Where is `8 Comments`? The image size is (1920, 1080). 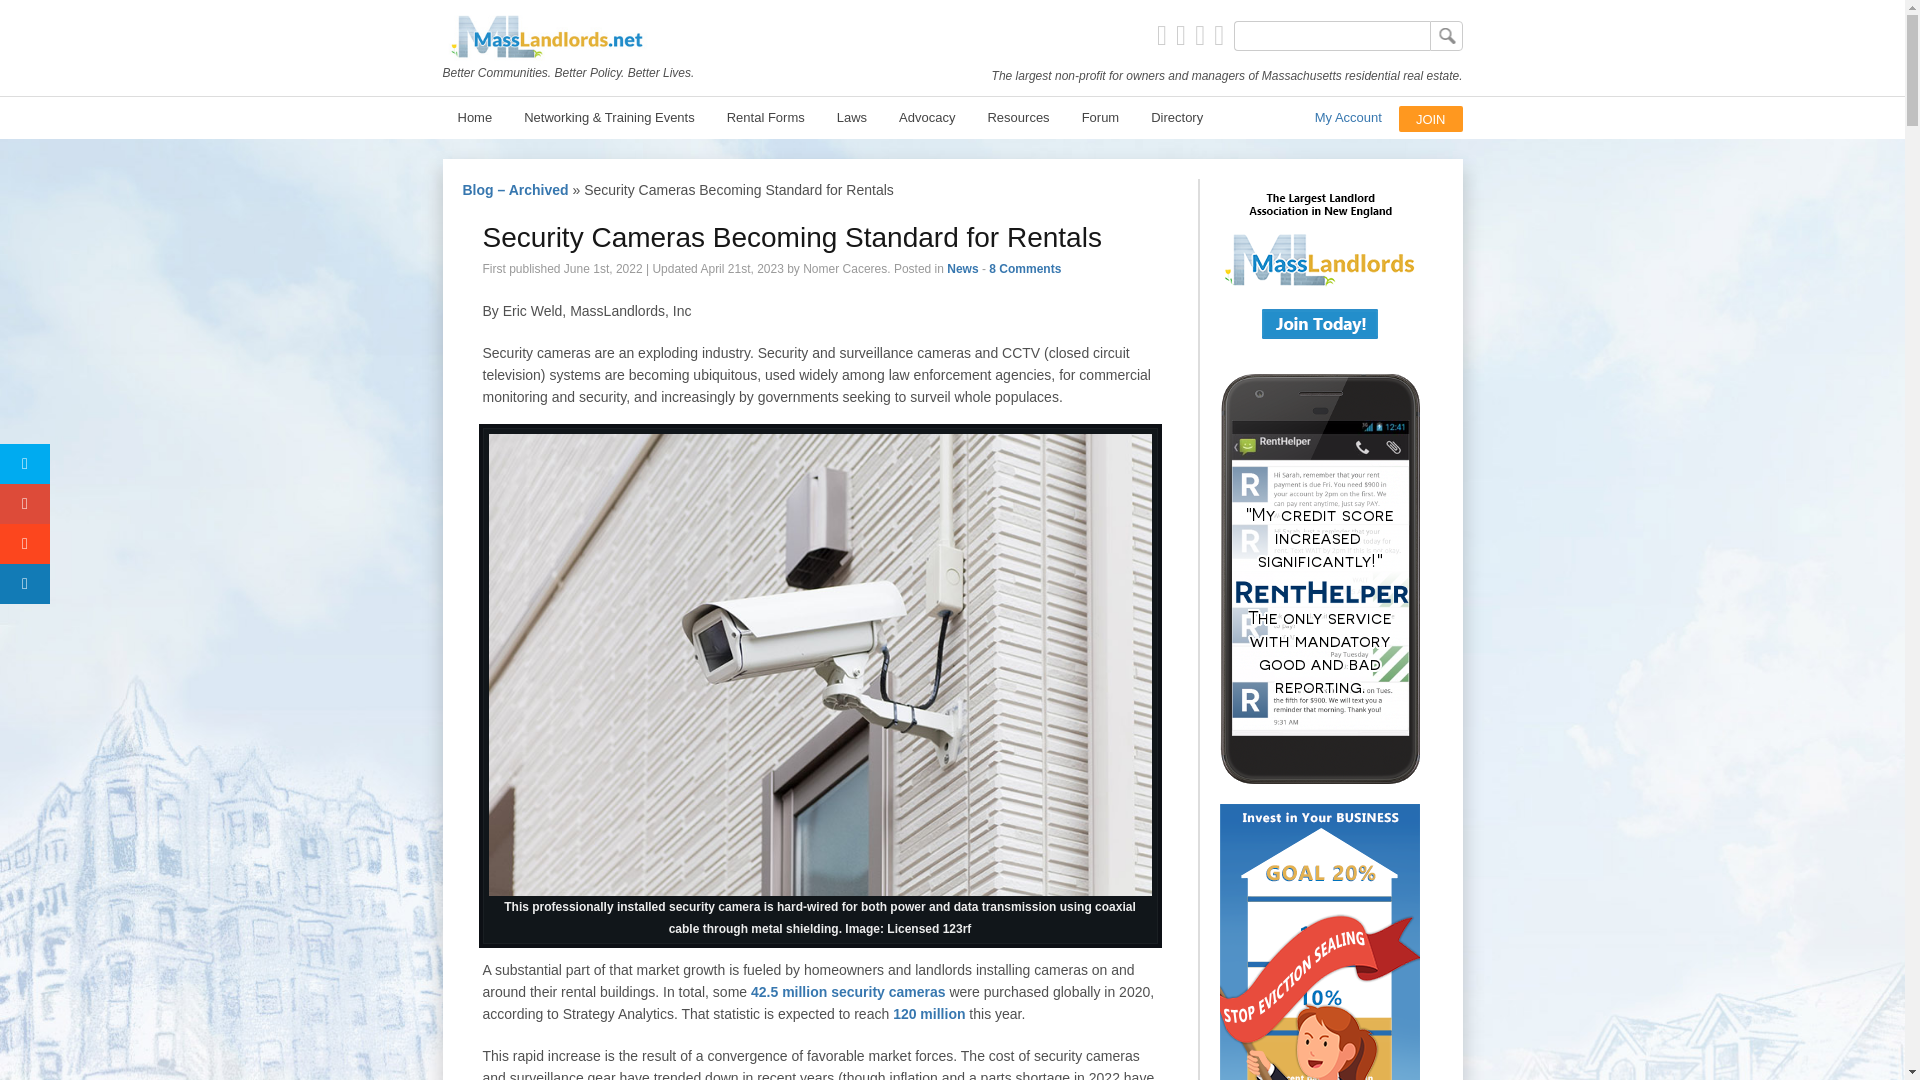
8 Comments is located at coordinates (1024, 269).